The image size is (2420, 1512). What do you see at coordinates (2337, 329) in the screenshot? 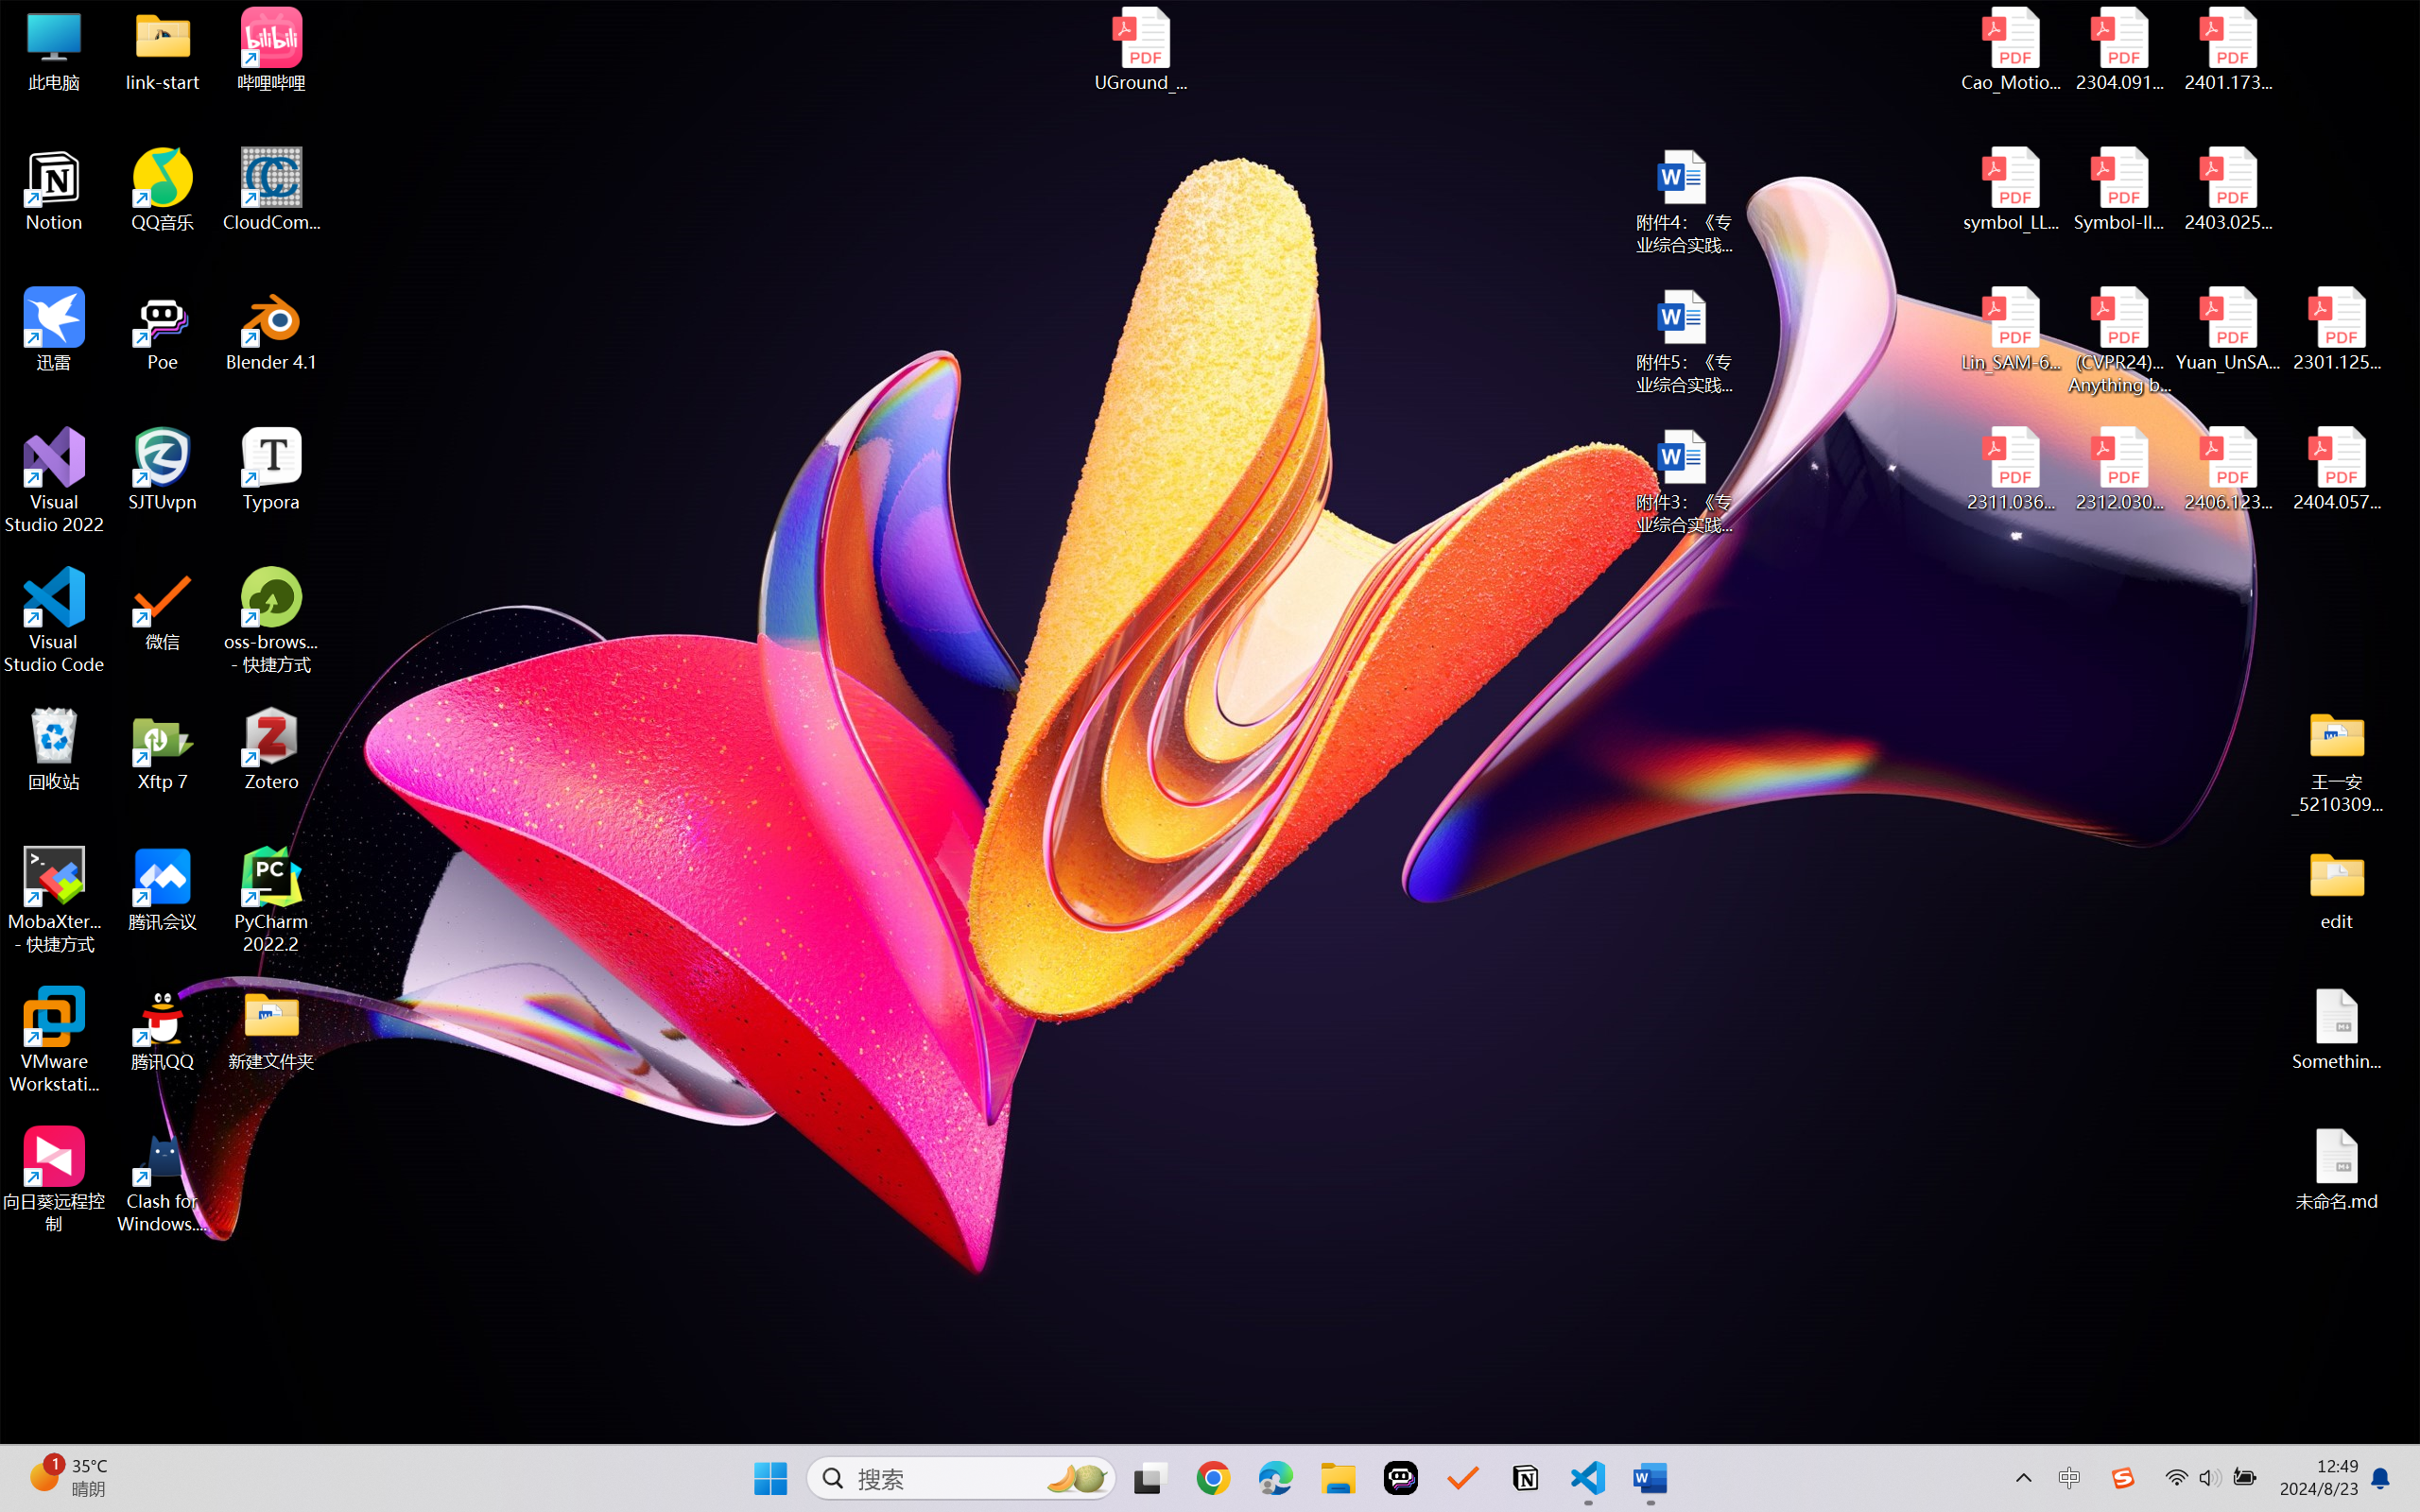
I see `2301.12597v3.pdf` at bounding box center [2337, 329].